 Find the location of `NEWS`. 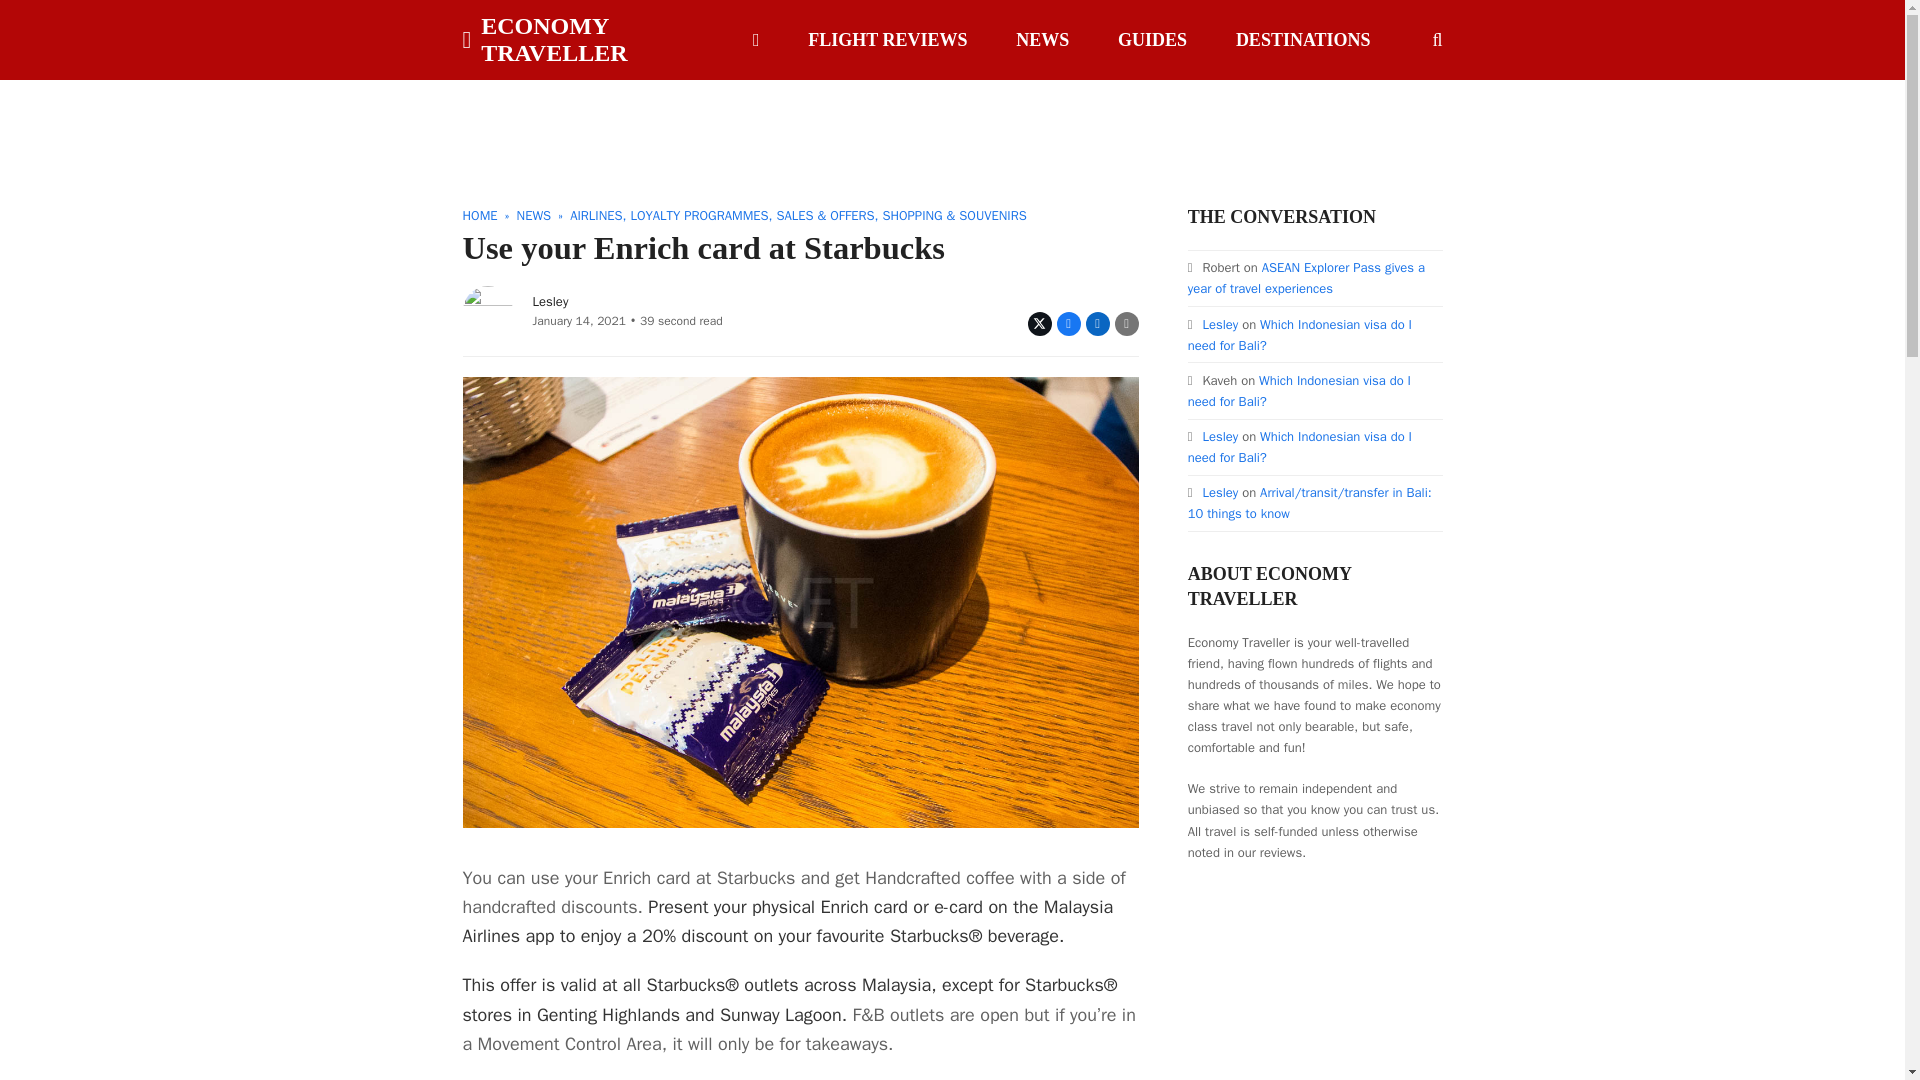

NEWS is located at coordinates (1042, 39).